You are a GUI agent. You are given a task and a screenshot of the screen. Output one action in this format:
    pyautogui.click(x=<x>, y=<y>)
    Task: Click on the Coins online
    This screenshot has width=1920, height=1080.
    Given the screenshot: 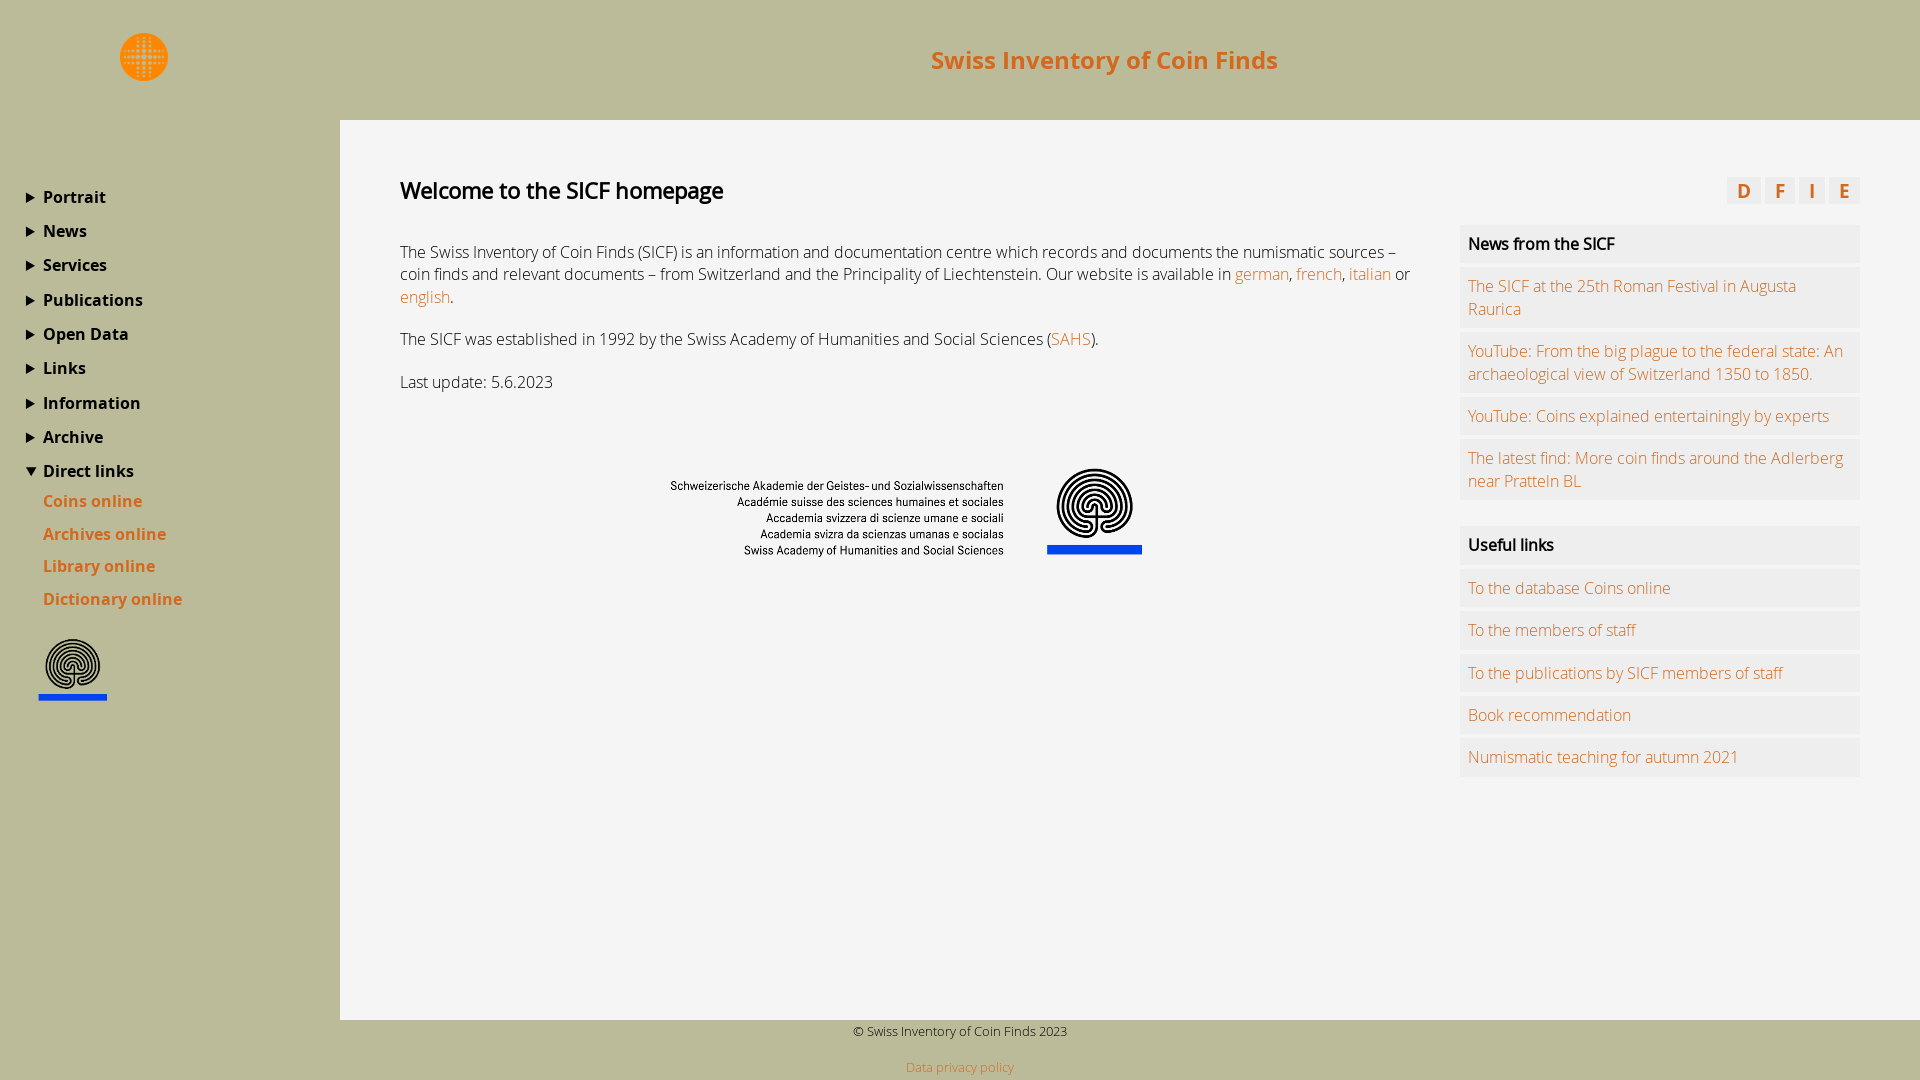 What is the action you would take?
    pyautogui.click(x=92, y=501)
    